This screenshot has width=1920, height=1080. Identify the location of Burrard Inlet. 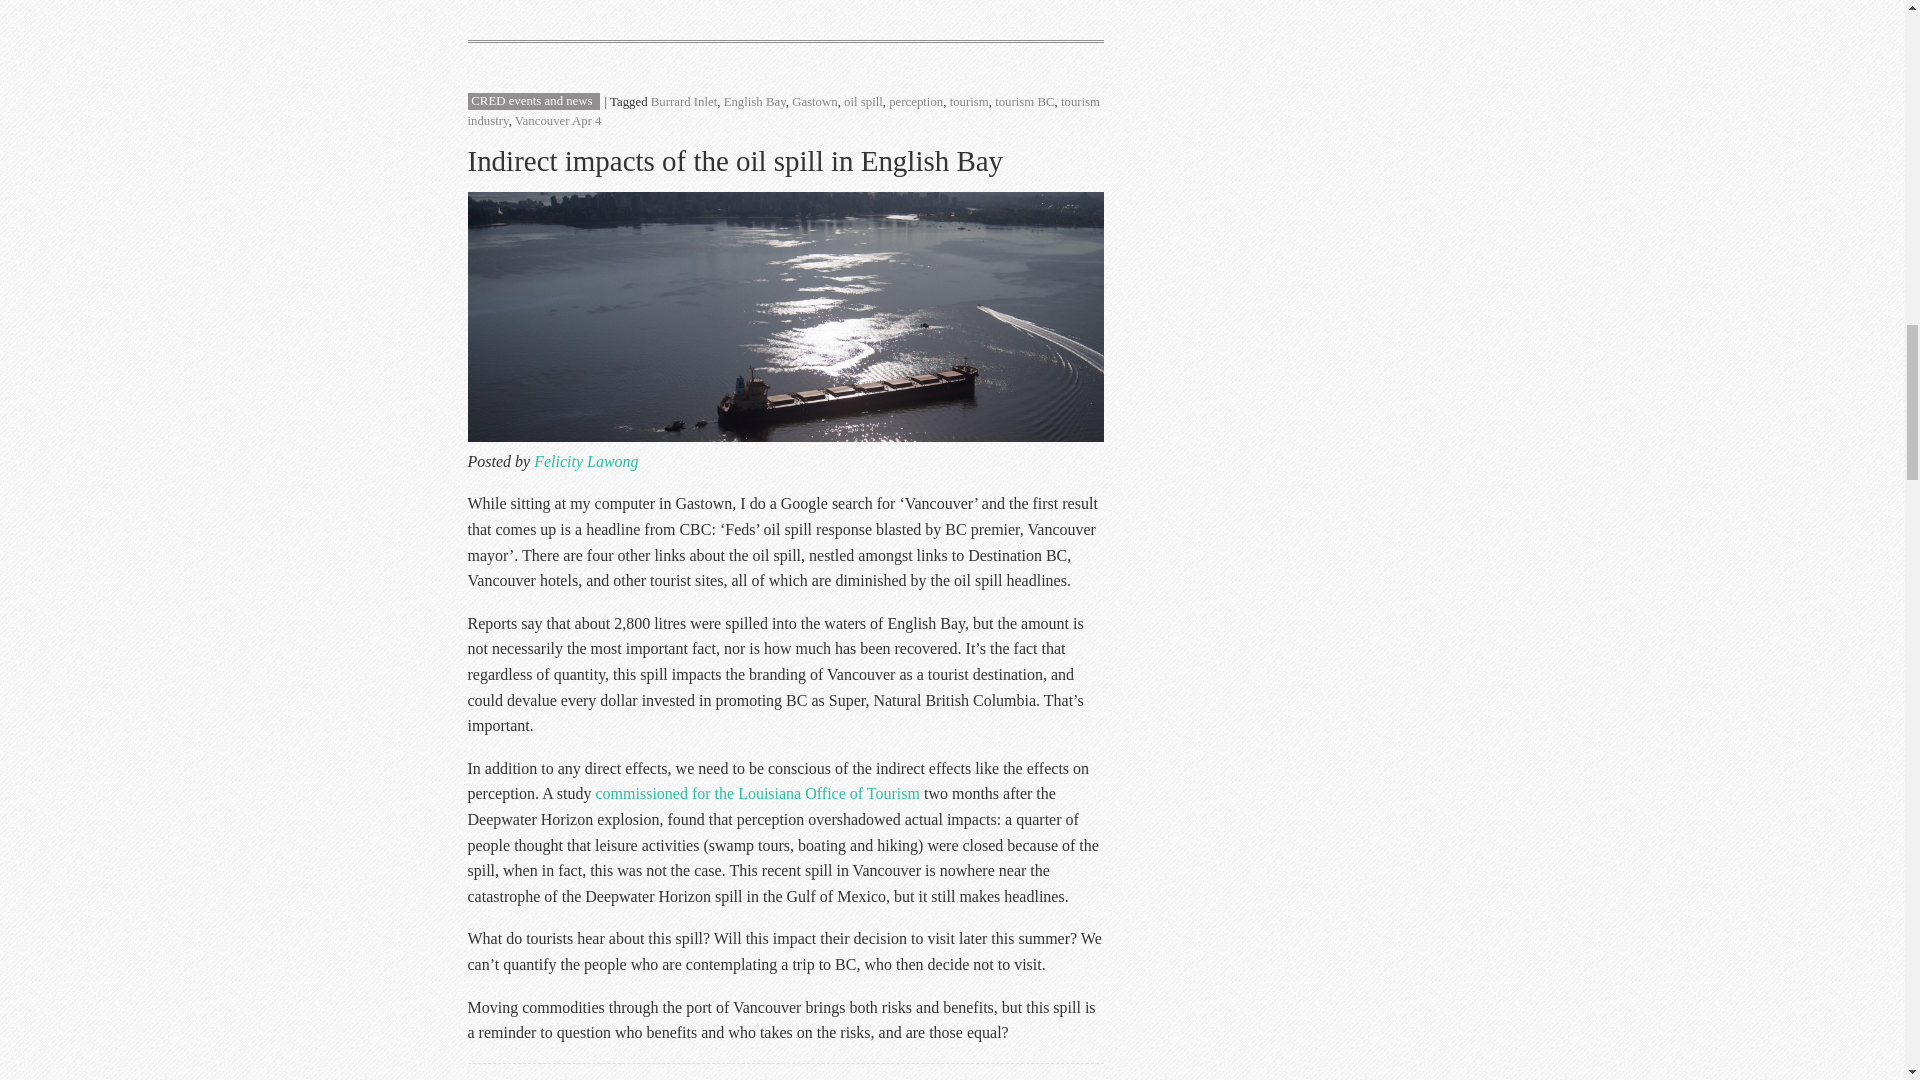
(683, 102).